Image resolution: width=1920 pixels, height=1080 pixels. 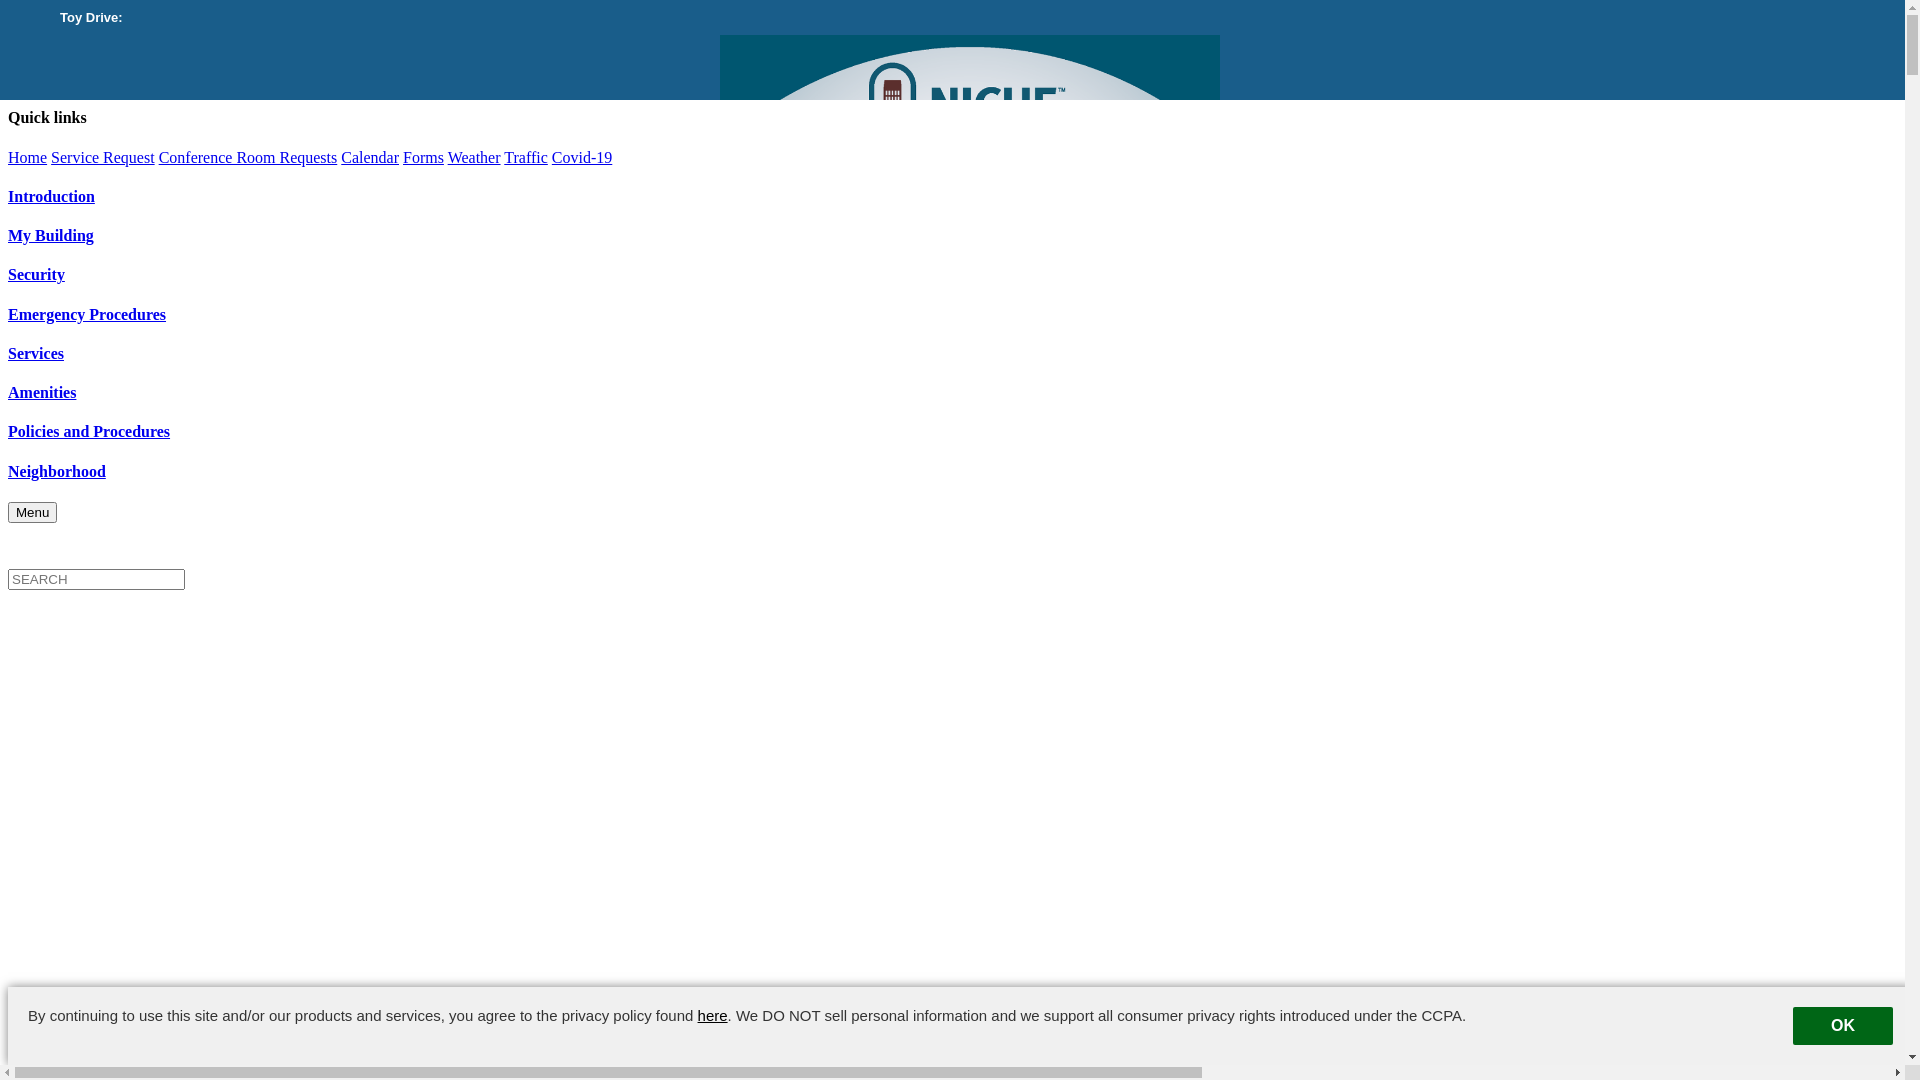 What do you see at coordinates (952, 275) in the screenshot?
I see `Security` at bounding box center [952, 275].